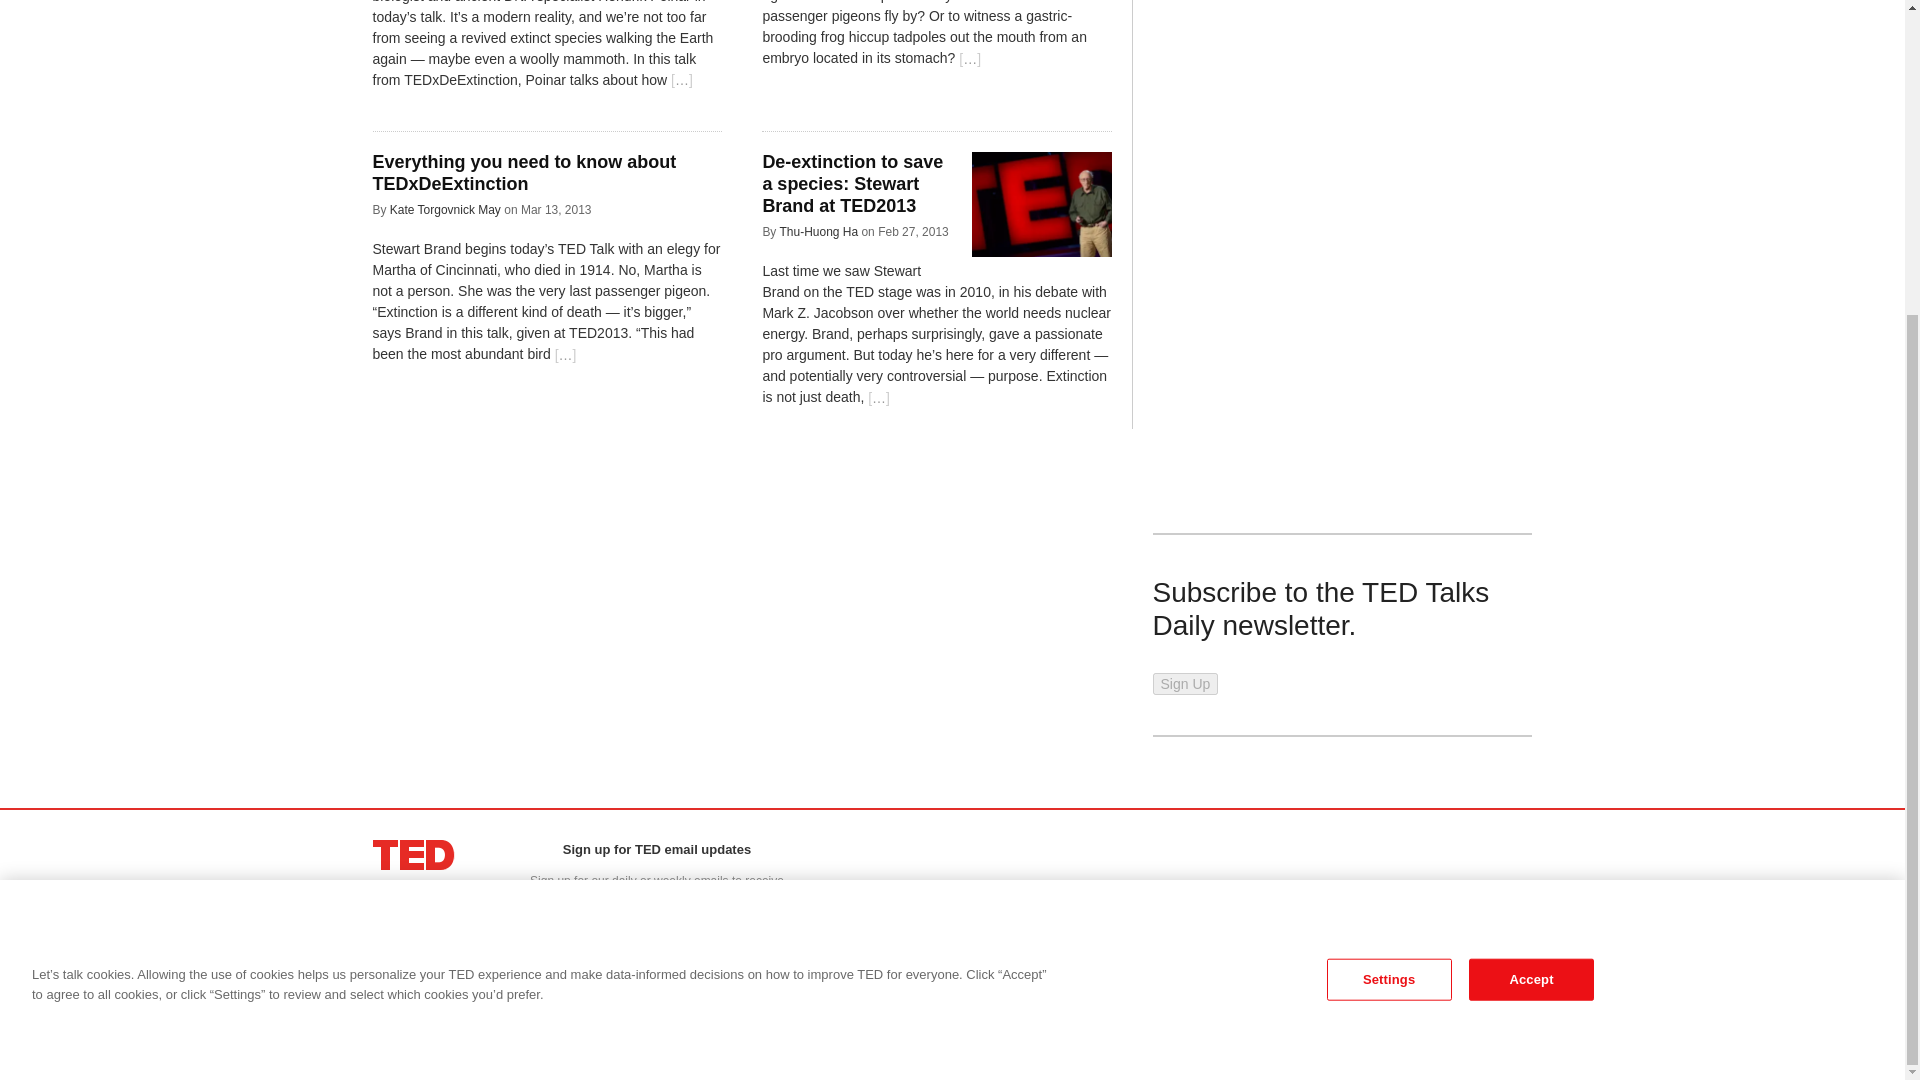 The width and height of the screenshot is (1920, 1080). What do you see at coordinates (656, 947) in the screenshot?
I see `Sign Up` at bounding box center [656, 947].